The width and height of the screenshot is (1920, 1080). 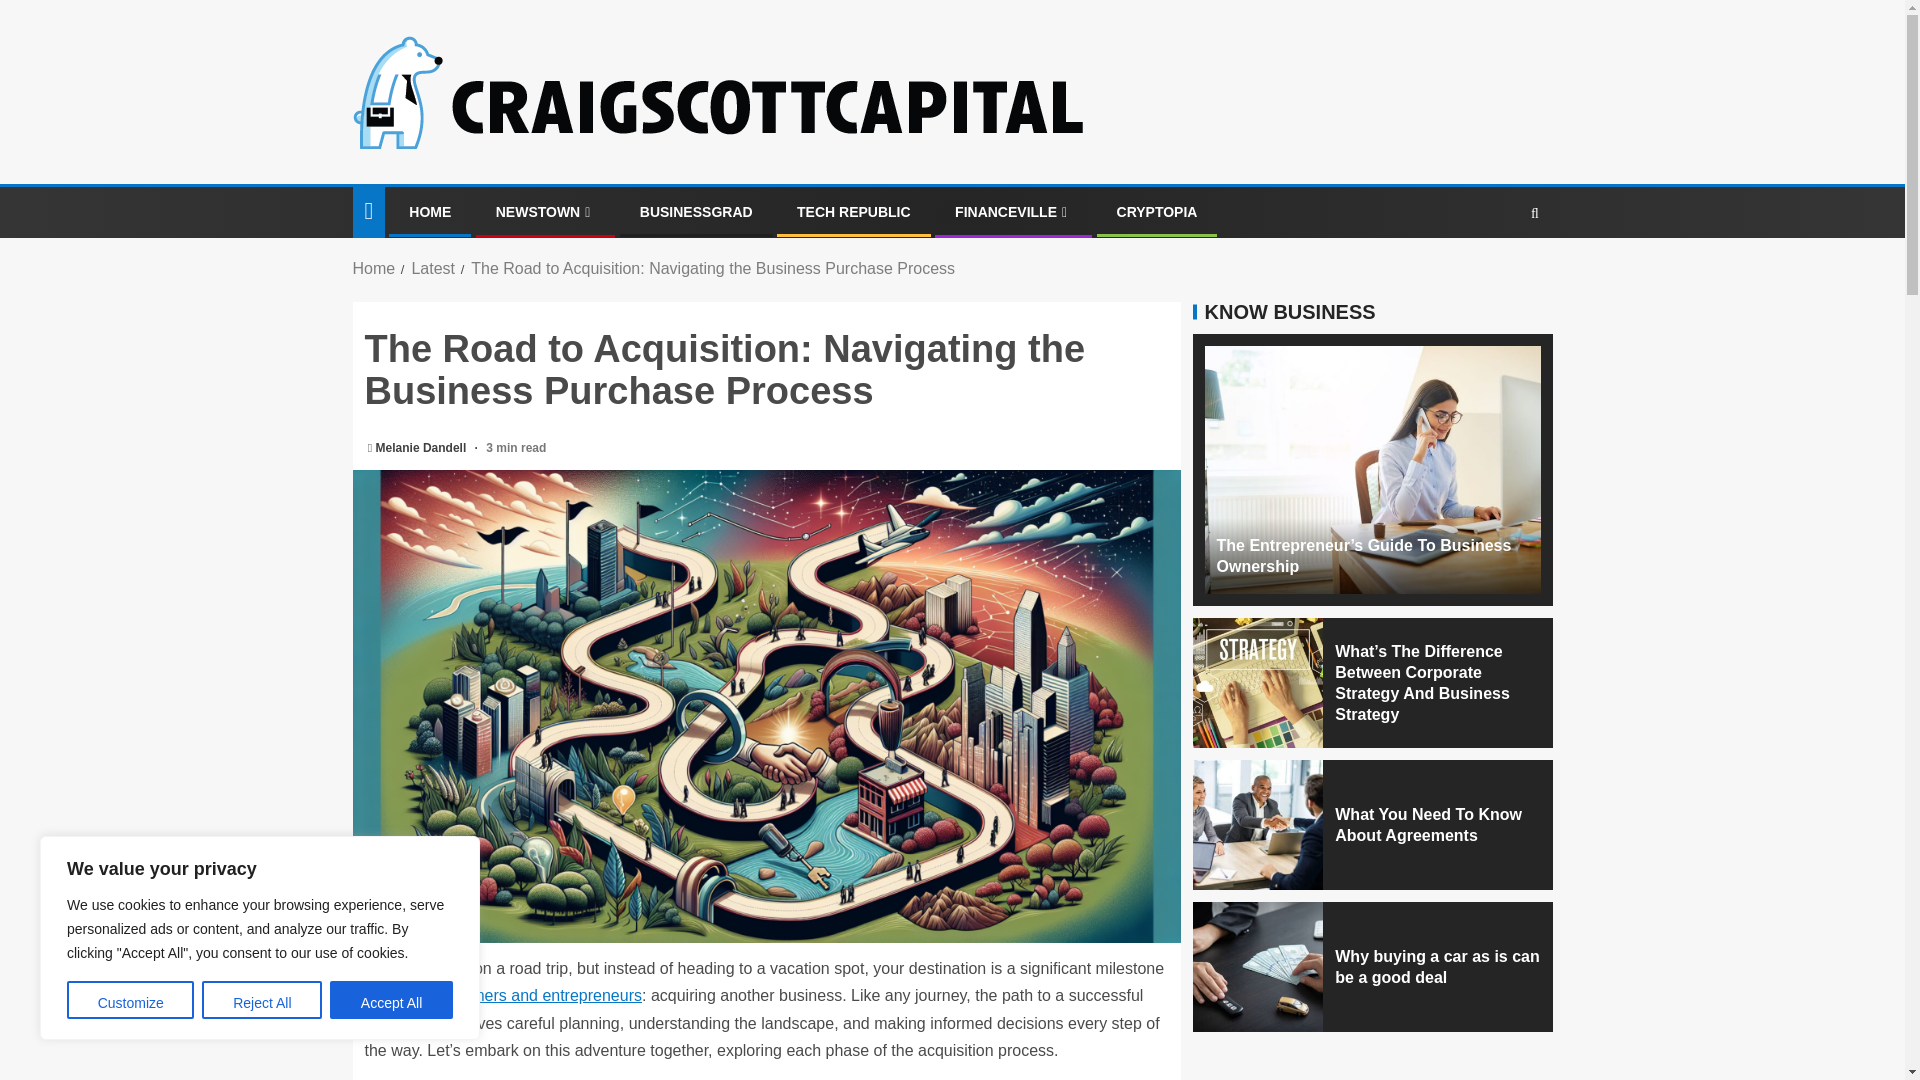 I want to click on NEWSTOWN, so click(x=545, y=212).